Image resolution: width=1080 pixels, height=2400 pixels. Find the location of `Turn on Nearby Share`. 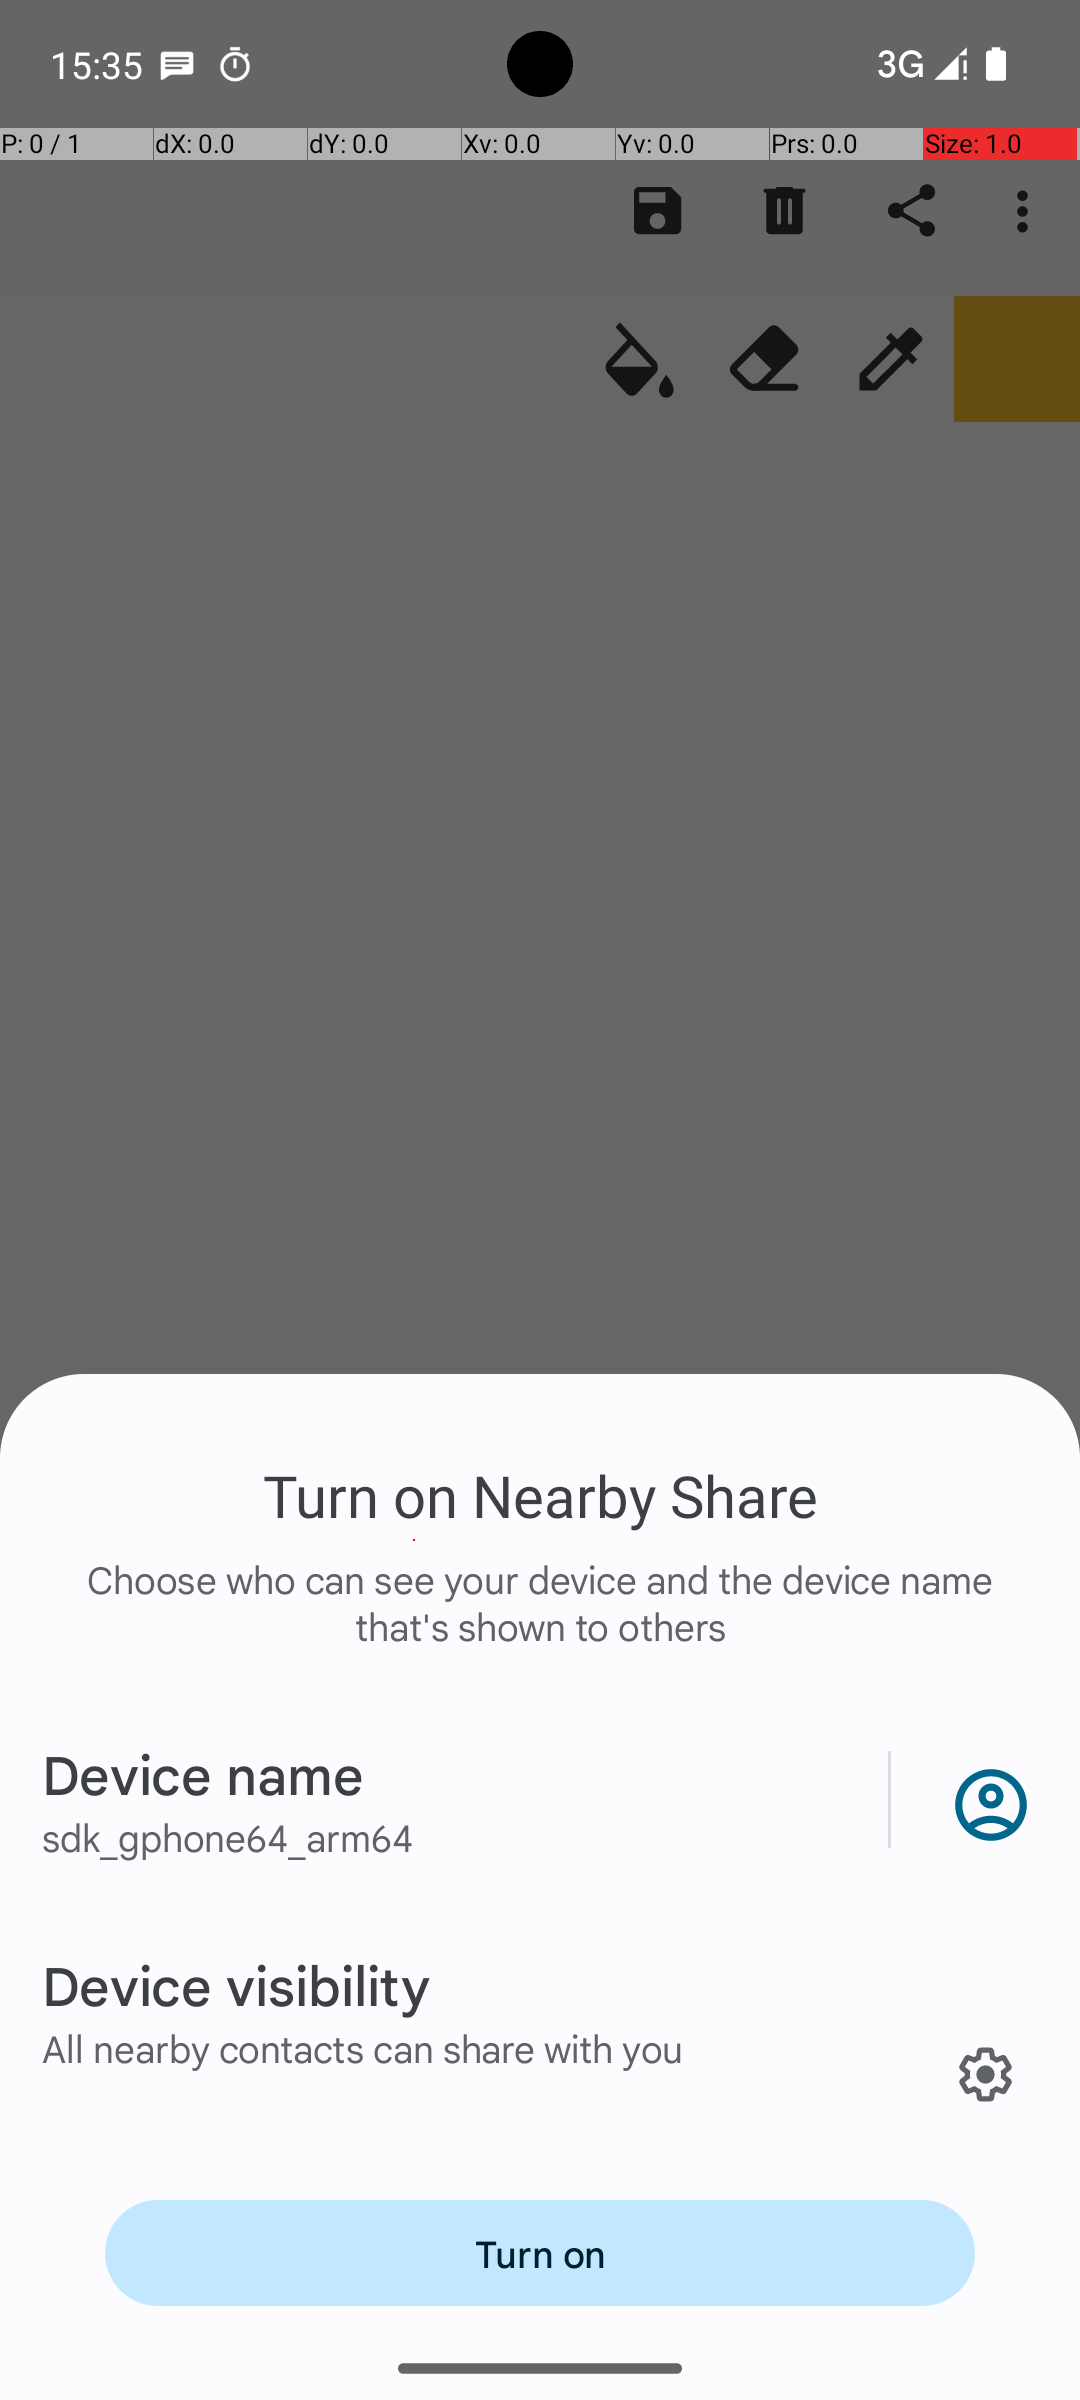

Turn on Nearby Share is located at coordinates (540, 1495).